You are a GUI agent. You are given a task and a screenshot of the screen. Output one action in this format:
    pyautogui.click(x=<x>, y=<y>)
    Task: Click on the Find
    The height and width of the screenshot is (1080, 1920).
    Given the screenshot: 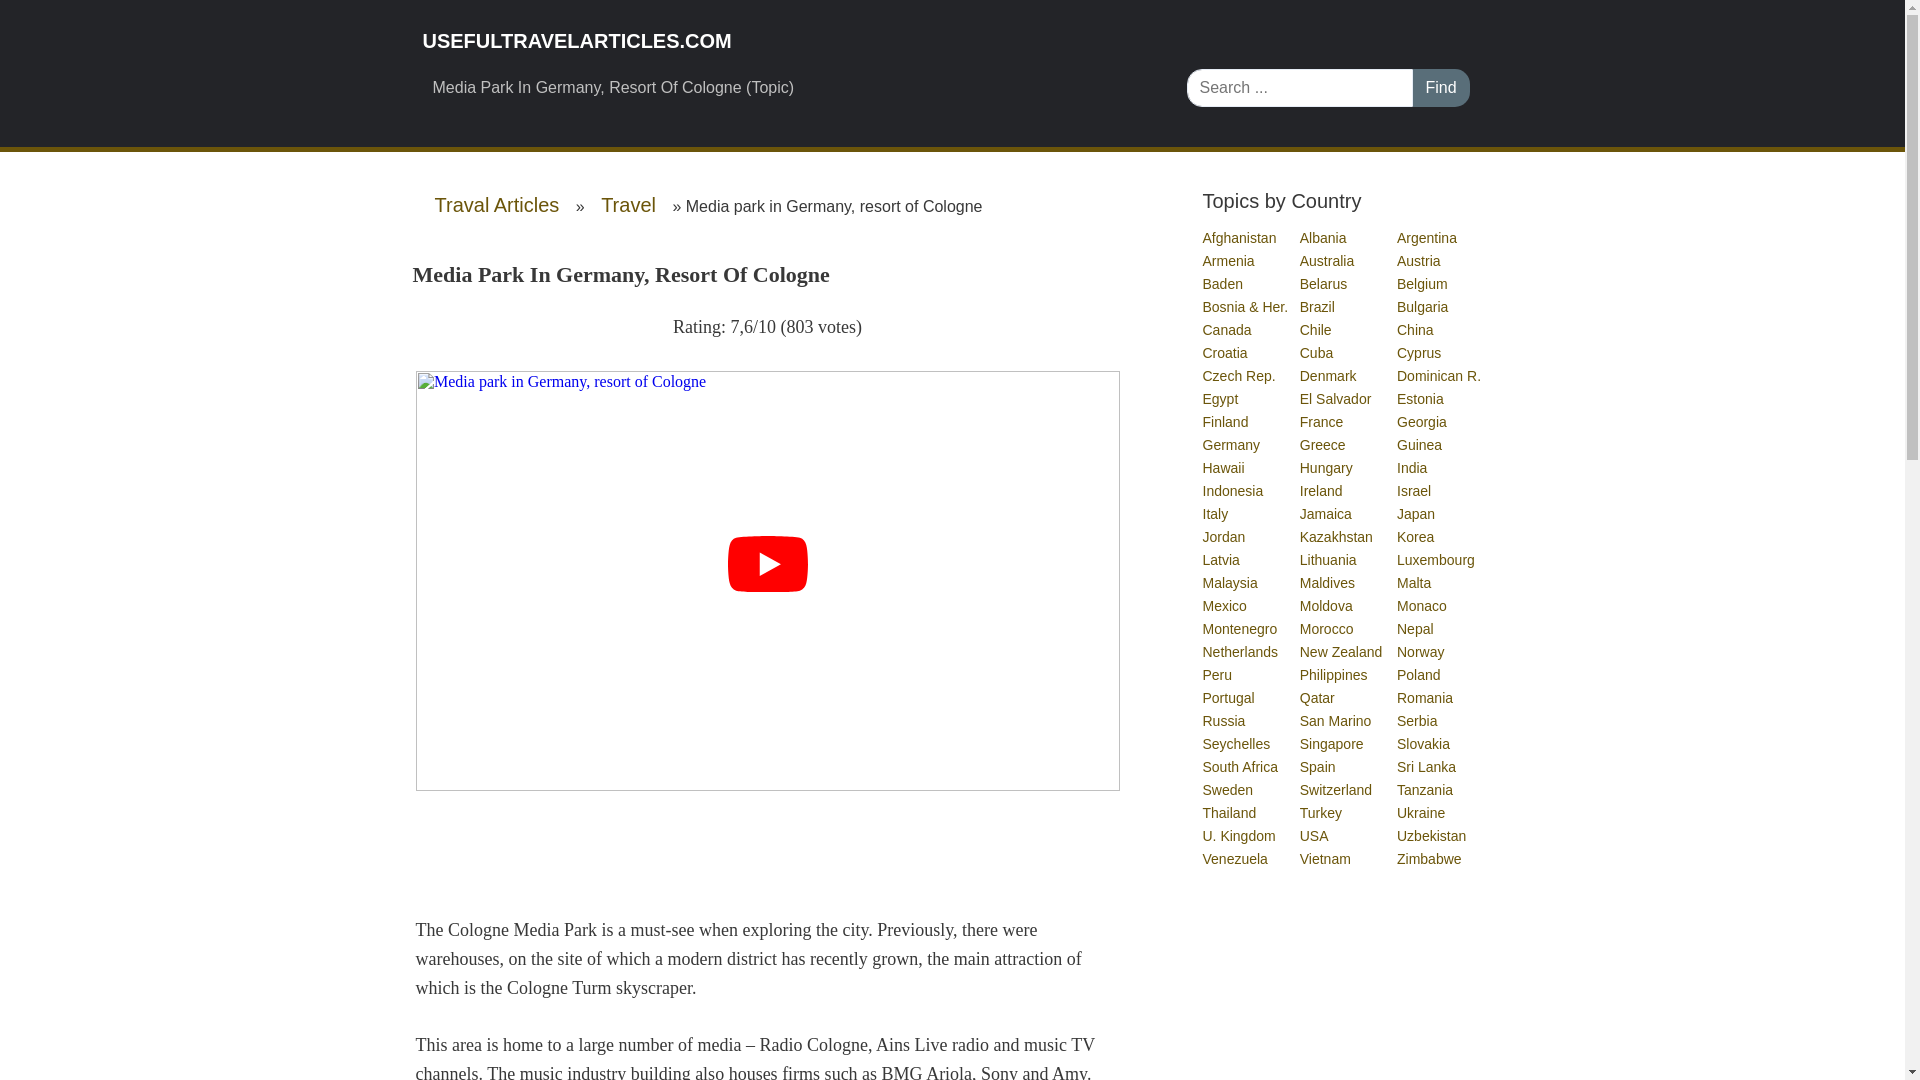 What is the action you would take?
    pyautogui.click(x=1440, y=88)
    